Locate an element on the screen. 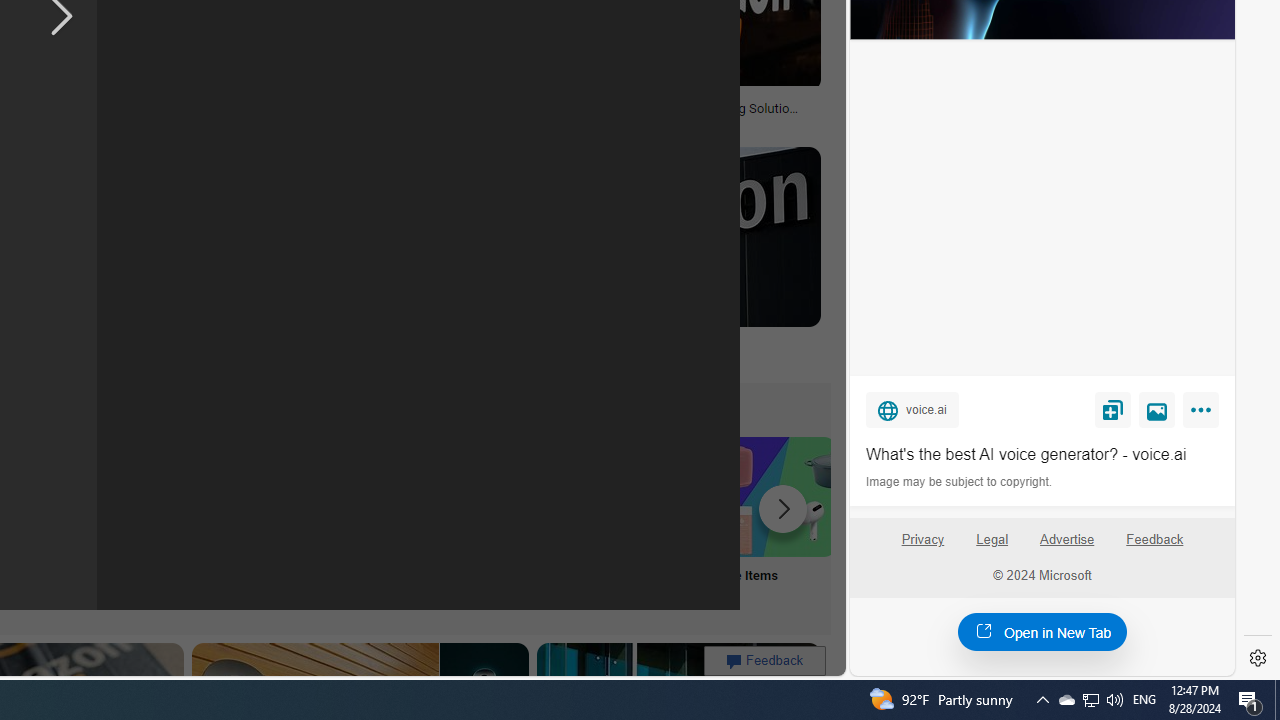  Visa Card Login is located at coordinates (644, 522).